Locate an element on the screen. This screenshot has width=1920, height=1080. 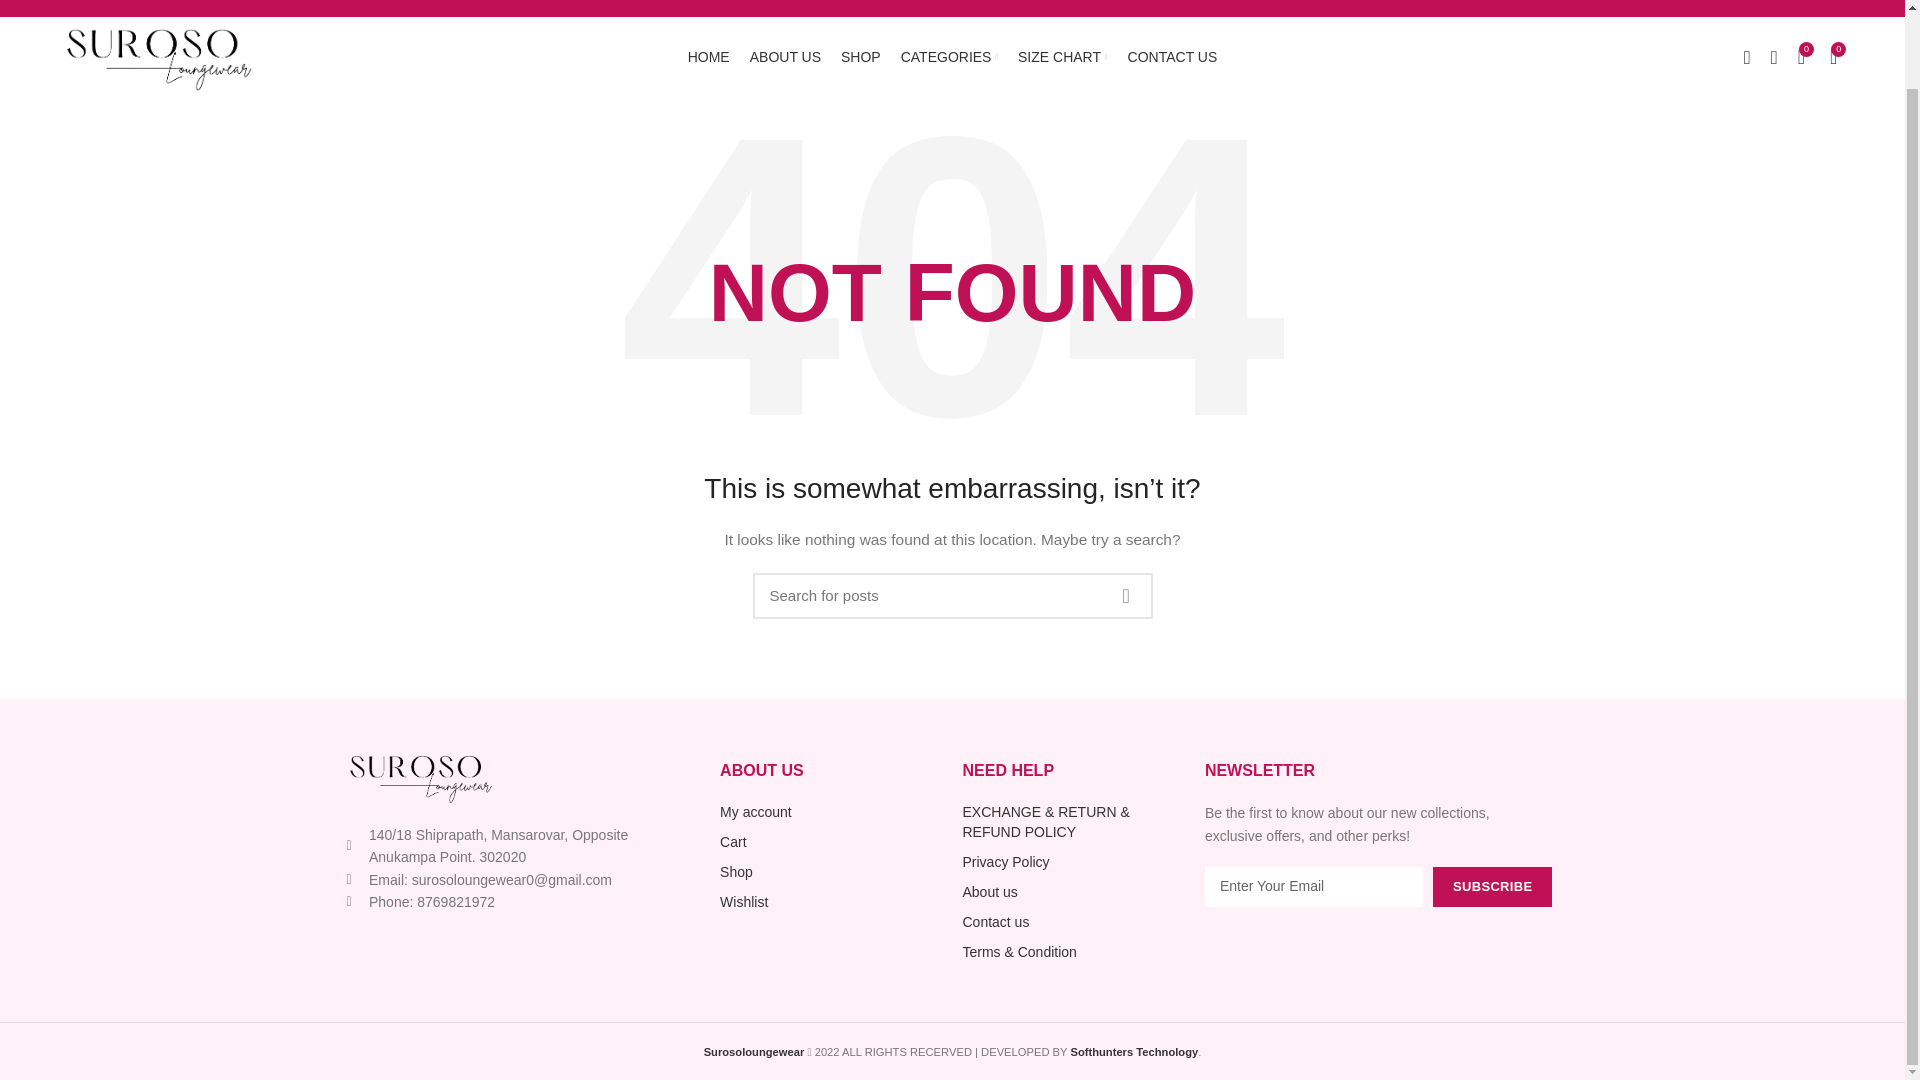
Cart is located at coordinates (831, 842).